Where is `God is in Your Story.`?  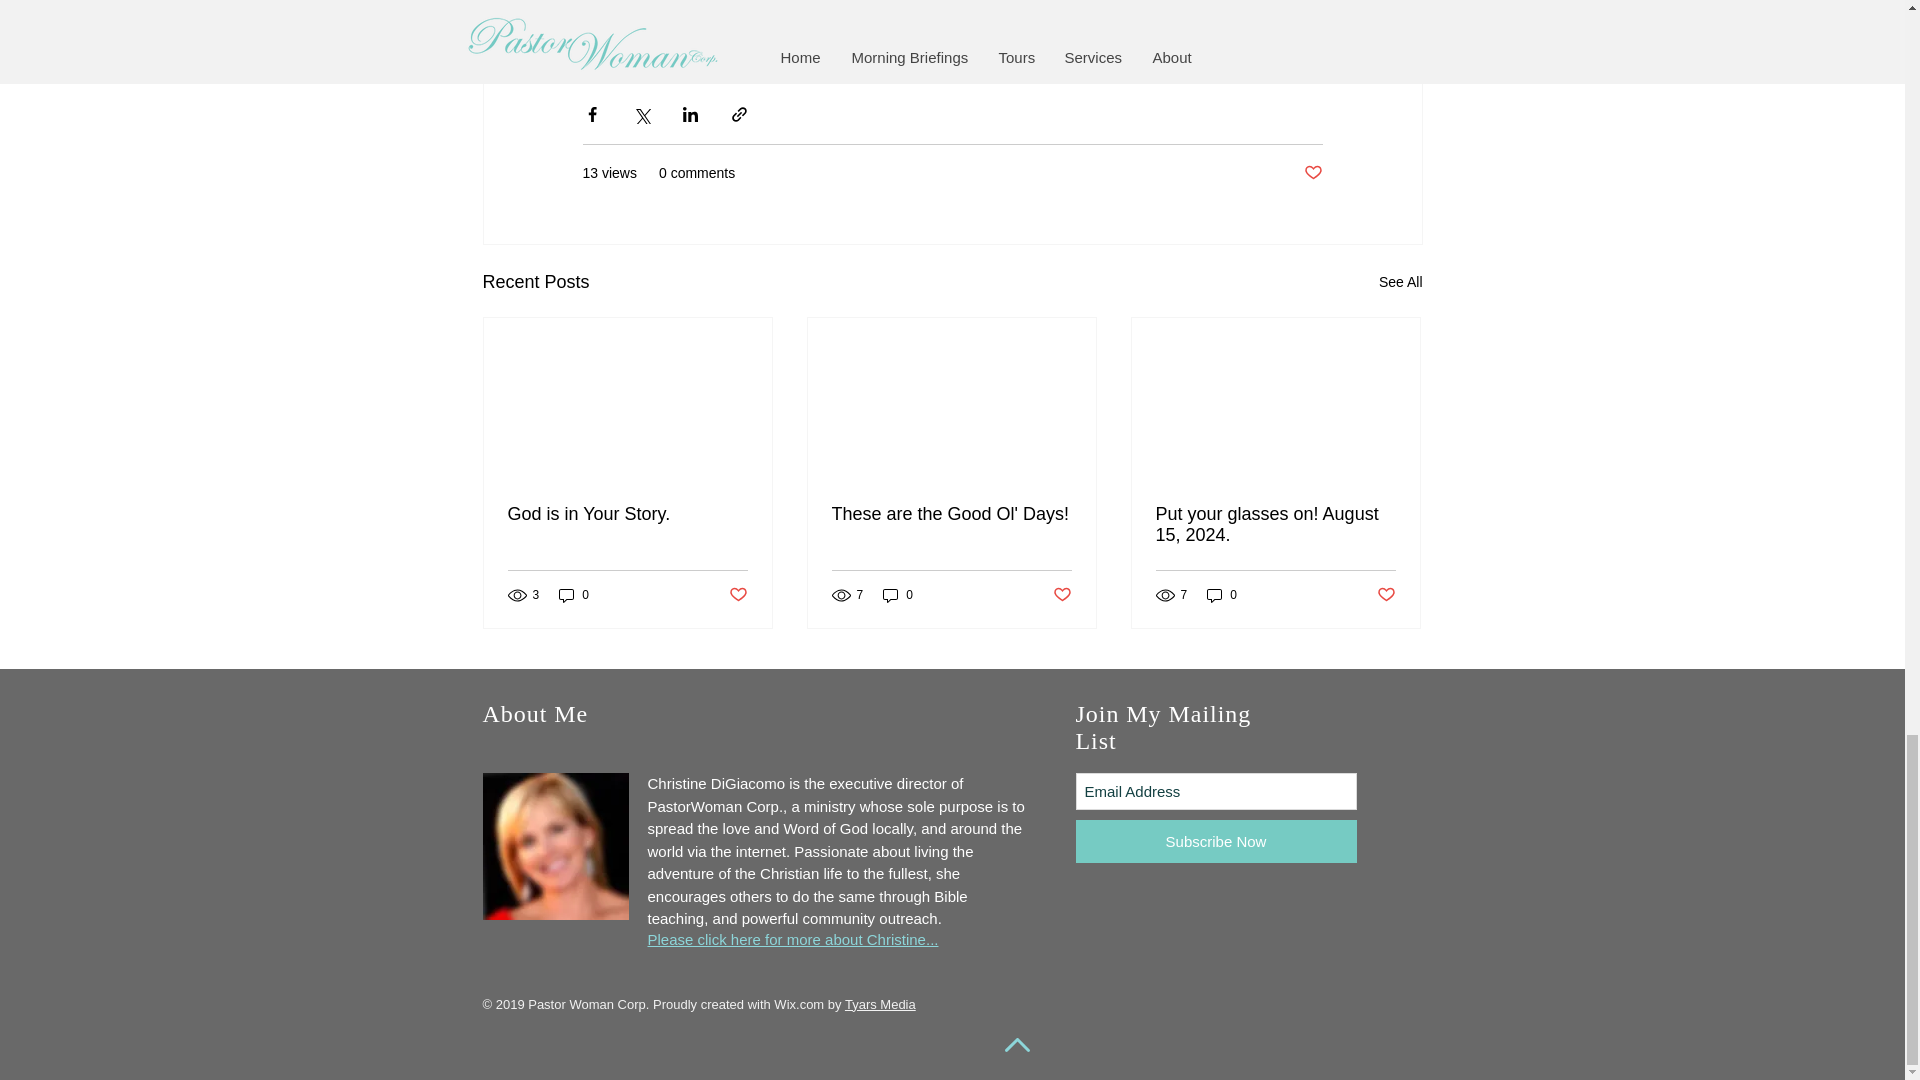
God is in Your Story. is located at coordinates (628, 514).